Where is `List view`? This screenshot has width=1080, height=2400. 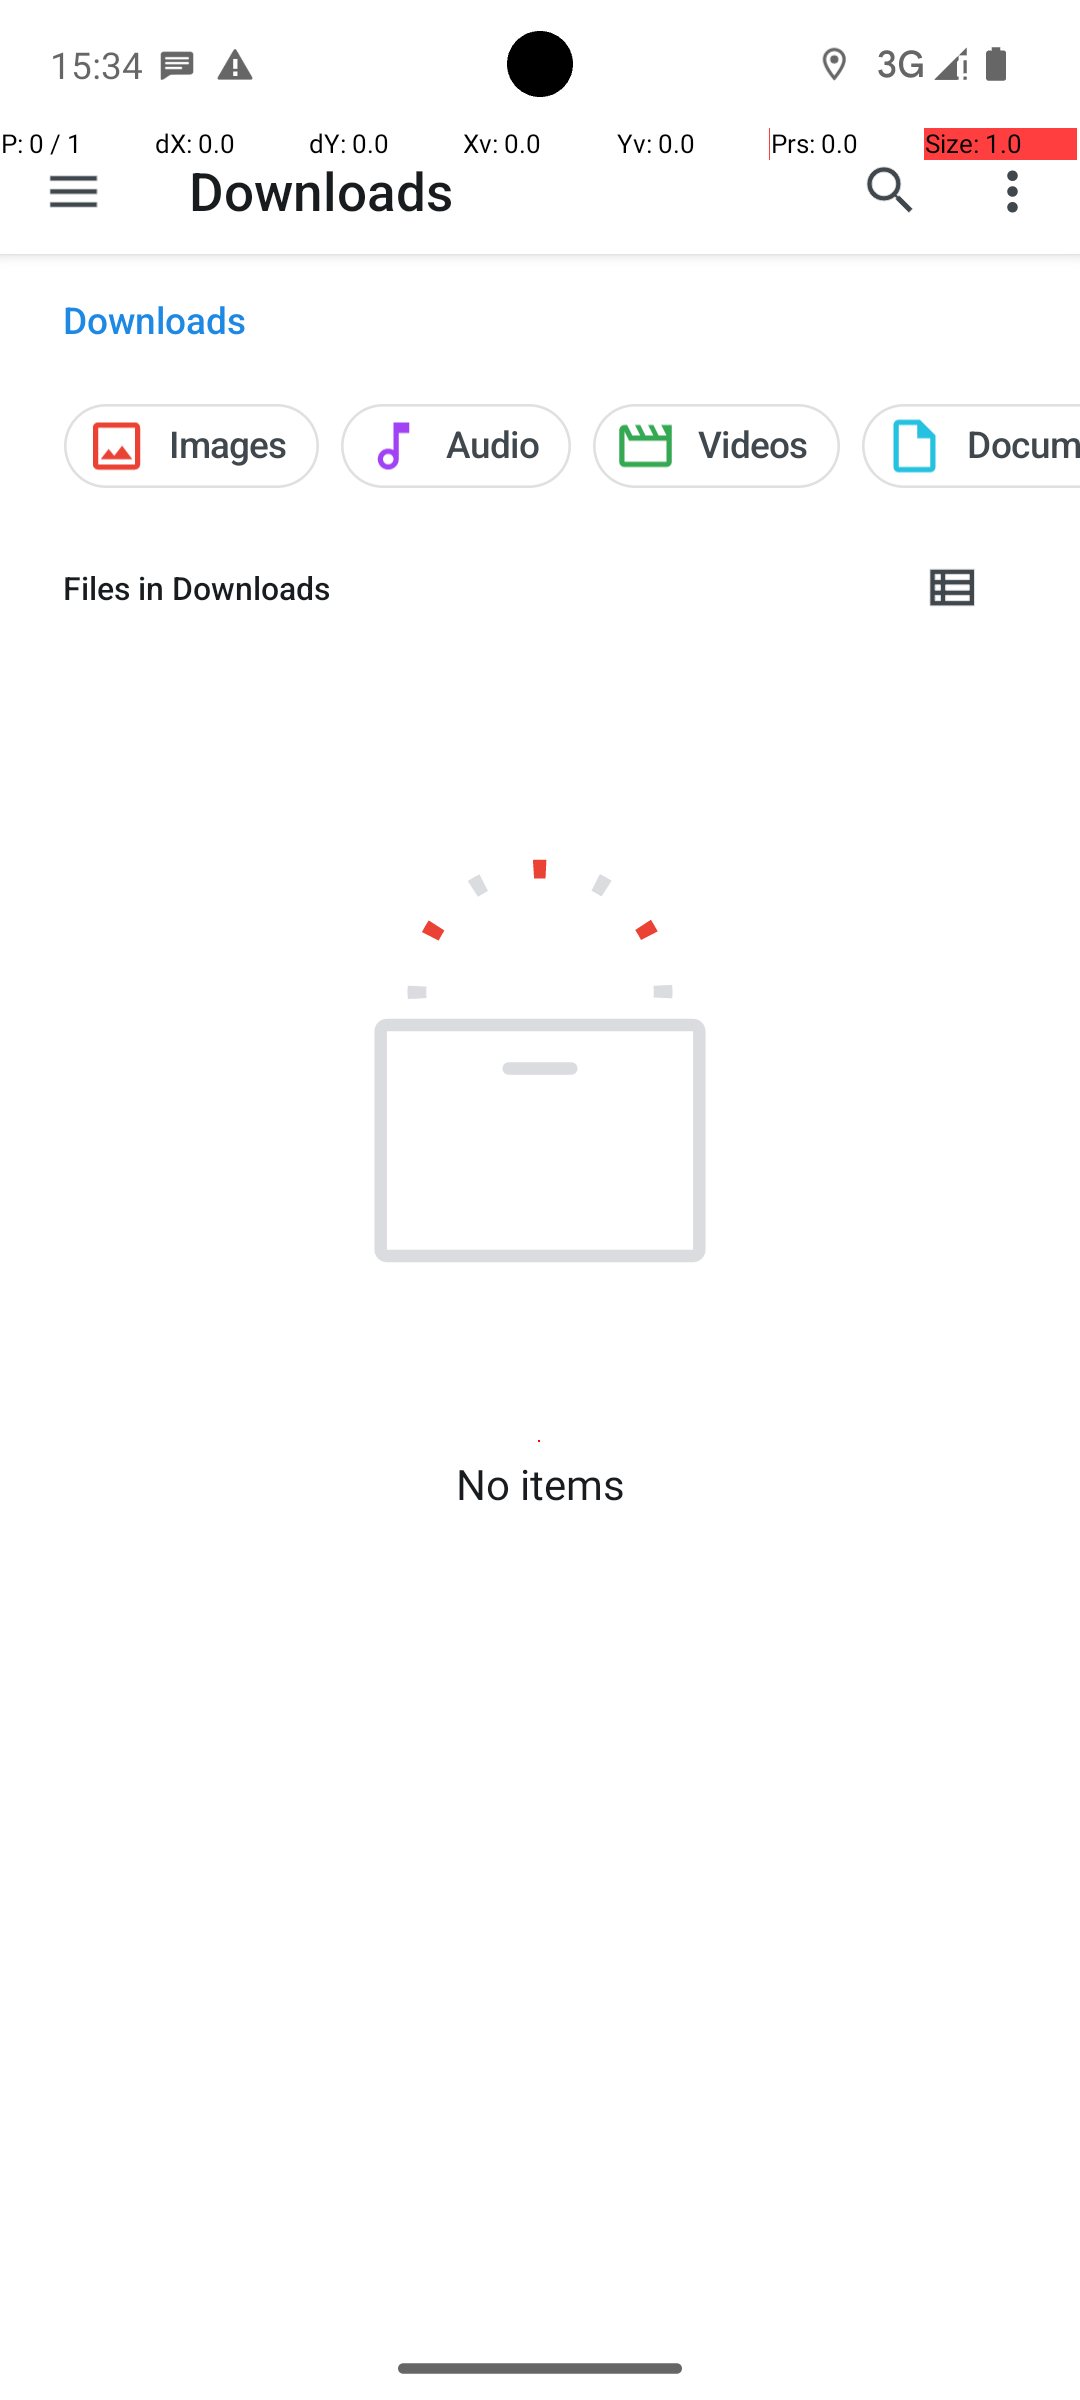 List view is located at coordinates (954, 588).